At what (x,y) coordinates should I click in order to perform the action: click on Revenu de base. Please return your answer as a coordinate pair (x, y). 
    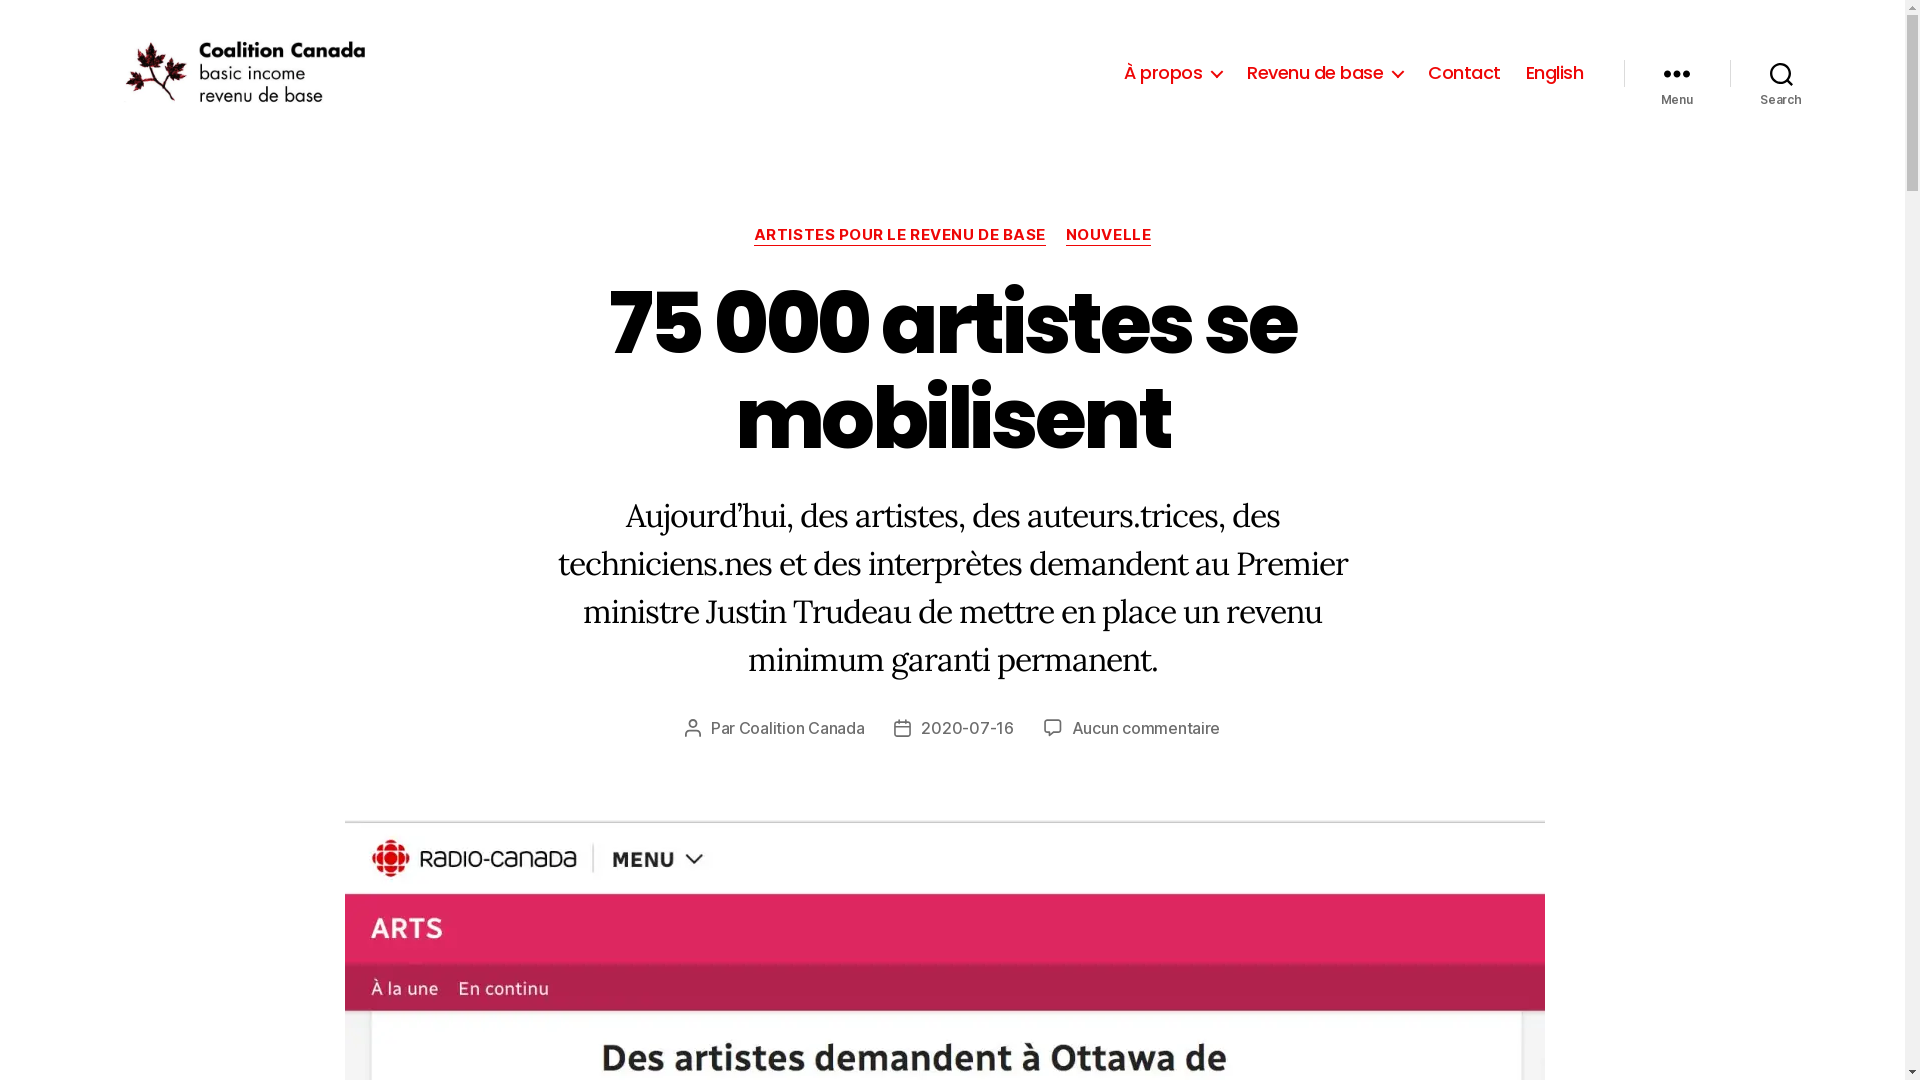
    Looking at the image, I should click on (1325, 73).